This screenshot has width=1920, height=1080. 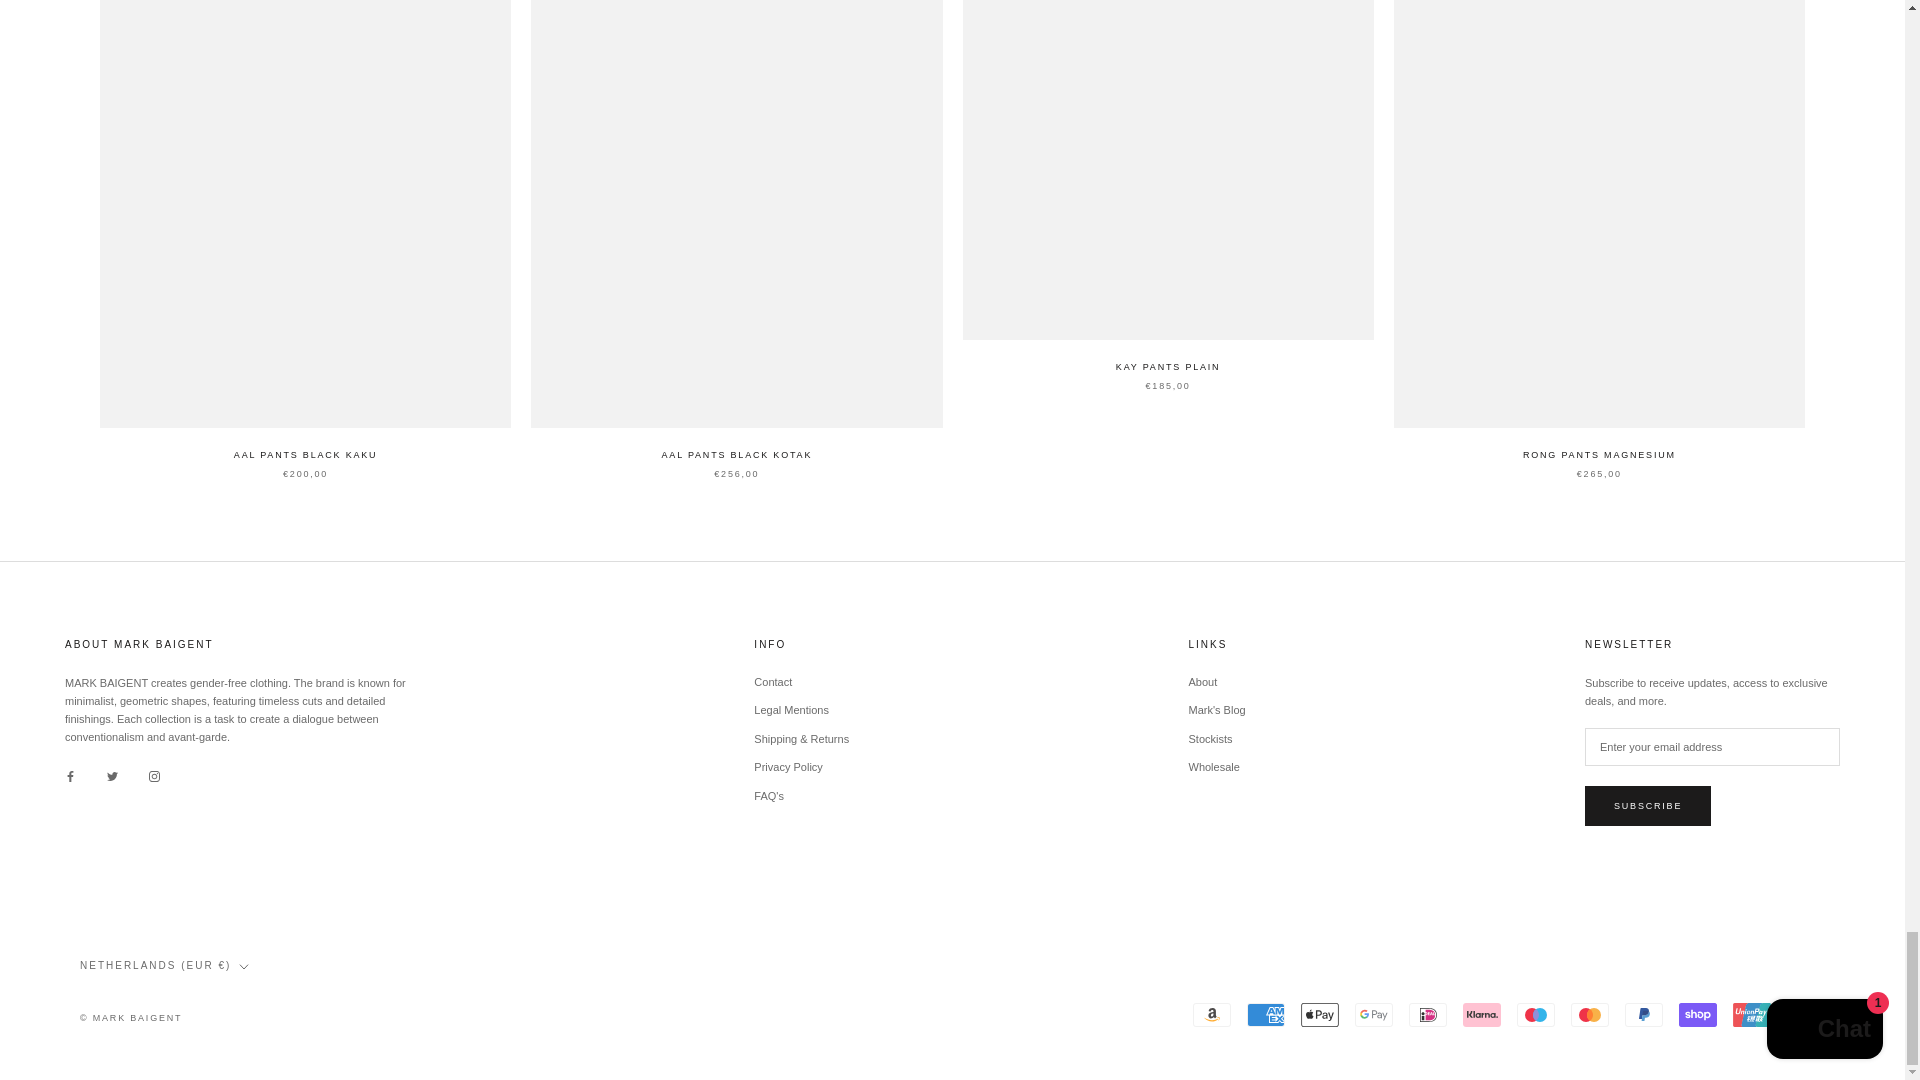 I want to click on Apple Pay, so click(x=1320, y=1015).